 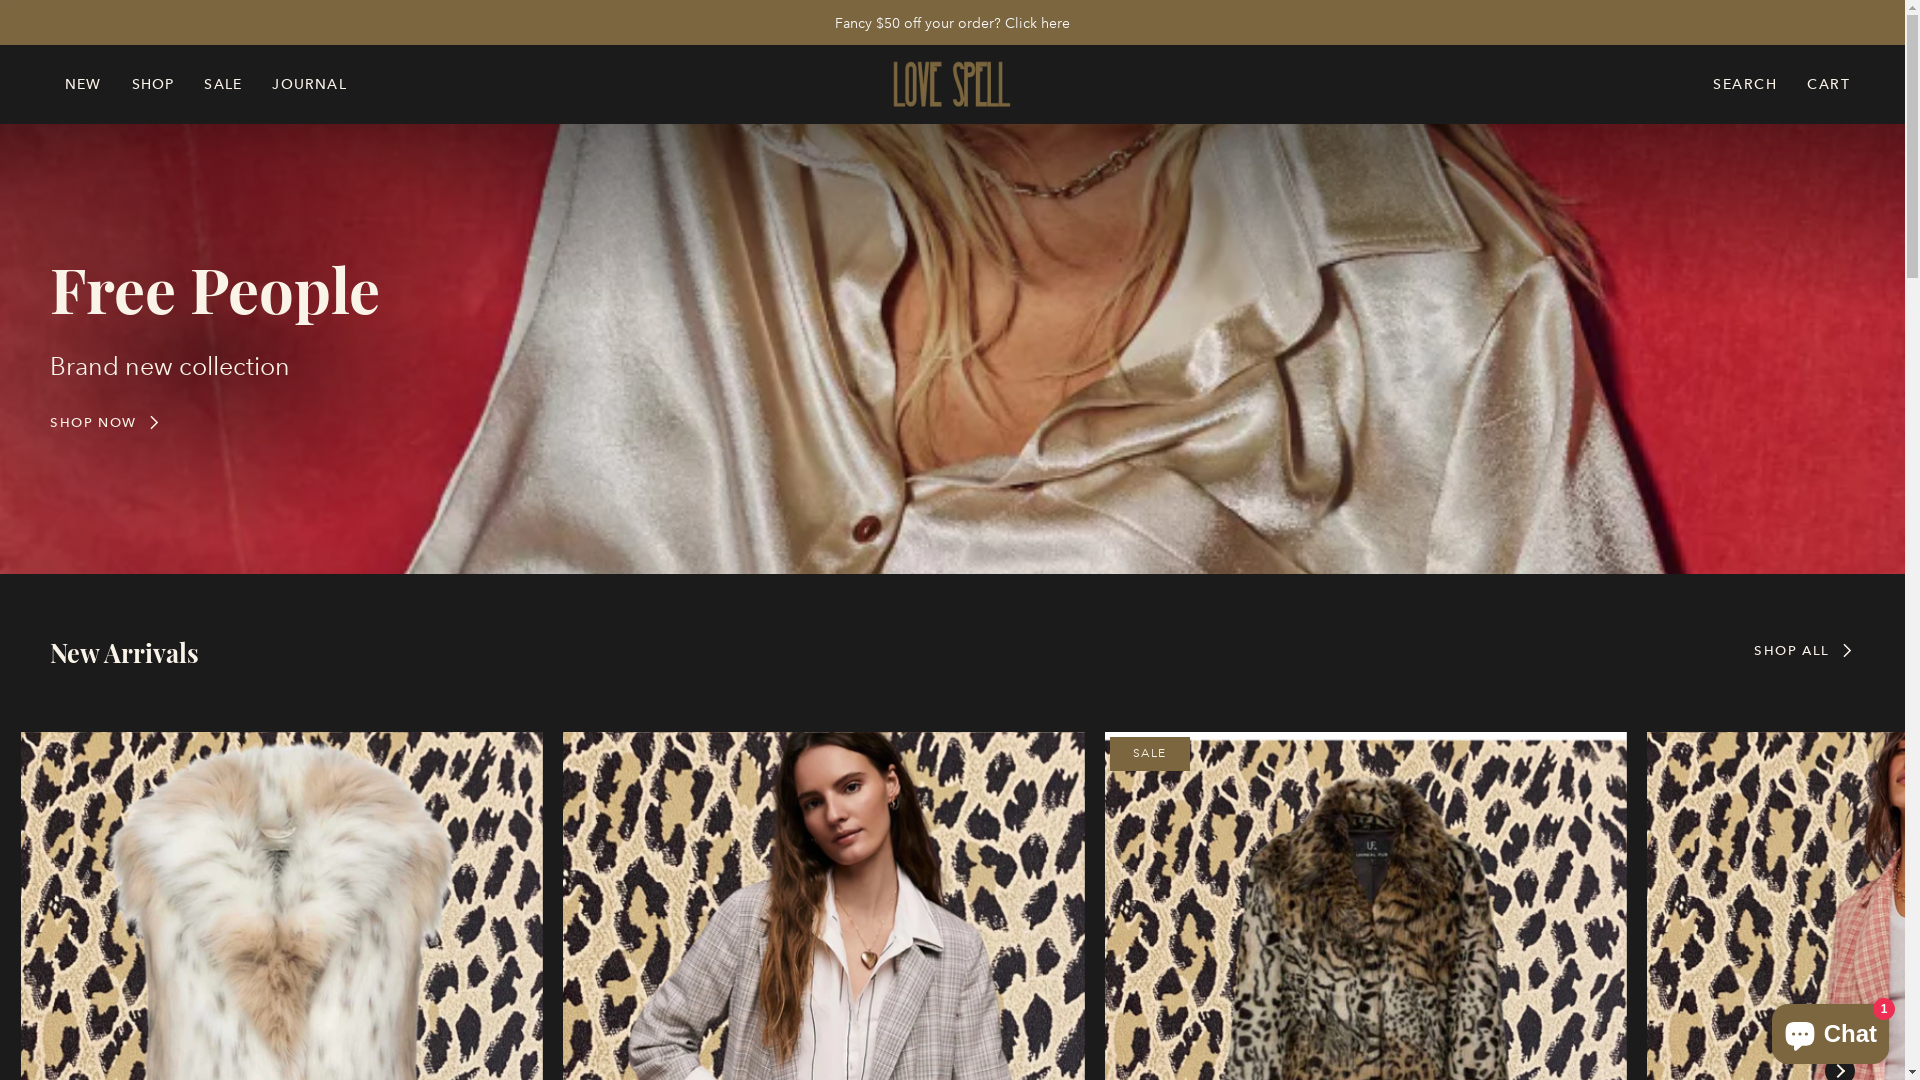 What do you see at coordinates (1804, 650) in the screenshot?
I see `SHOP ALL` at bounding box center [1804, 650].